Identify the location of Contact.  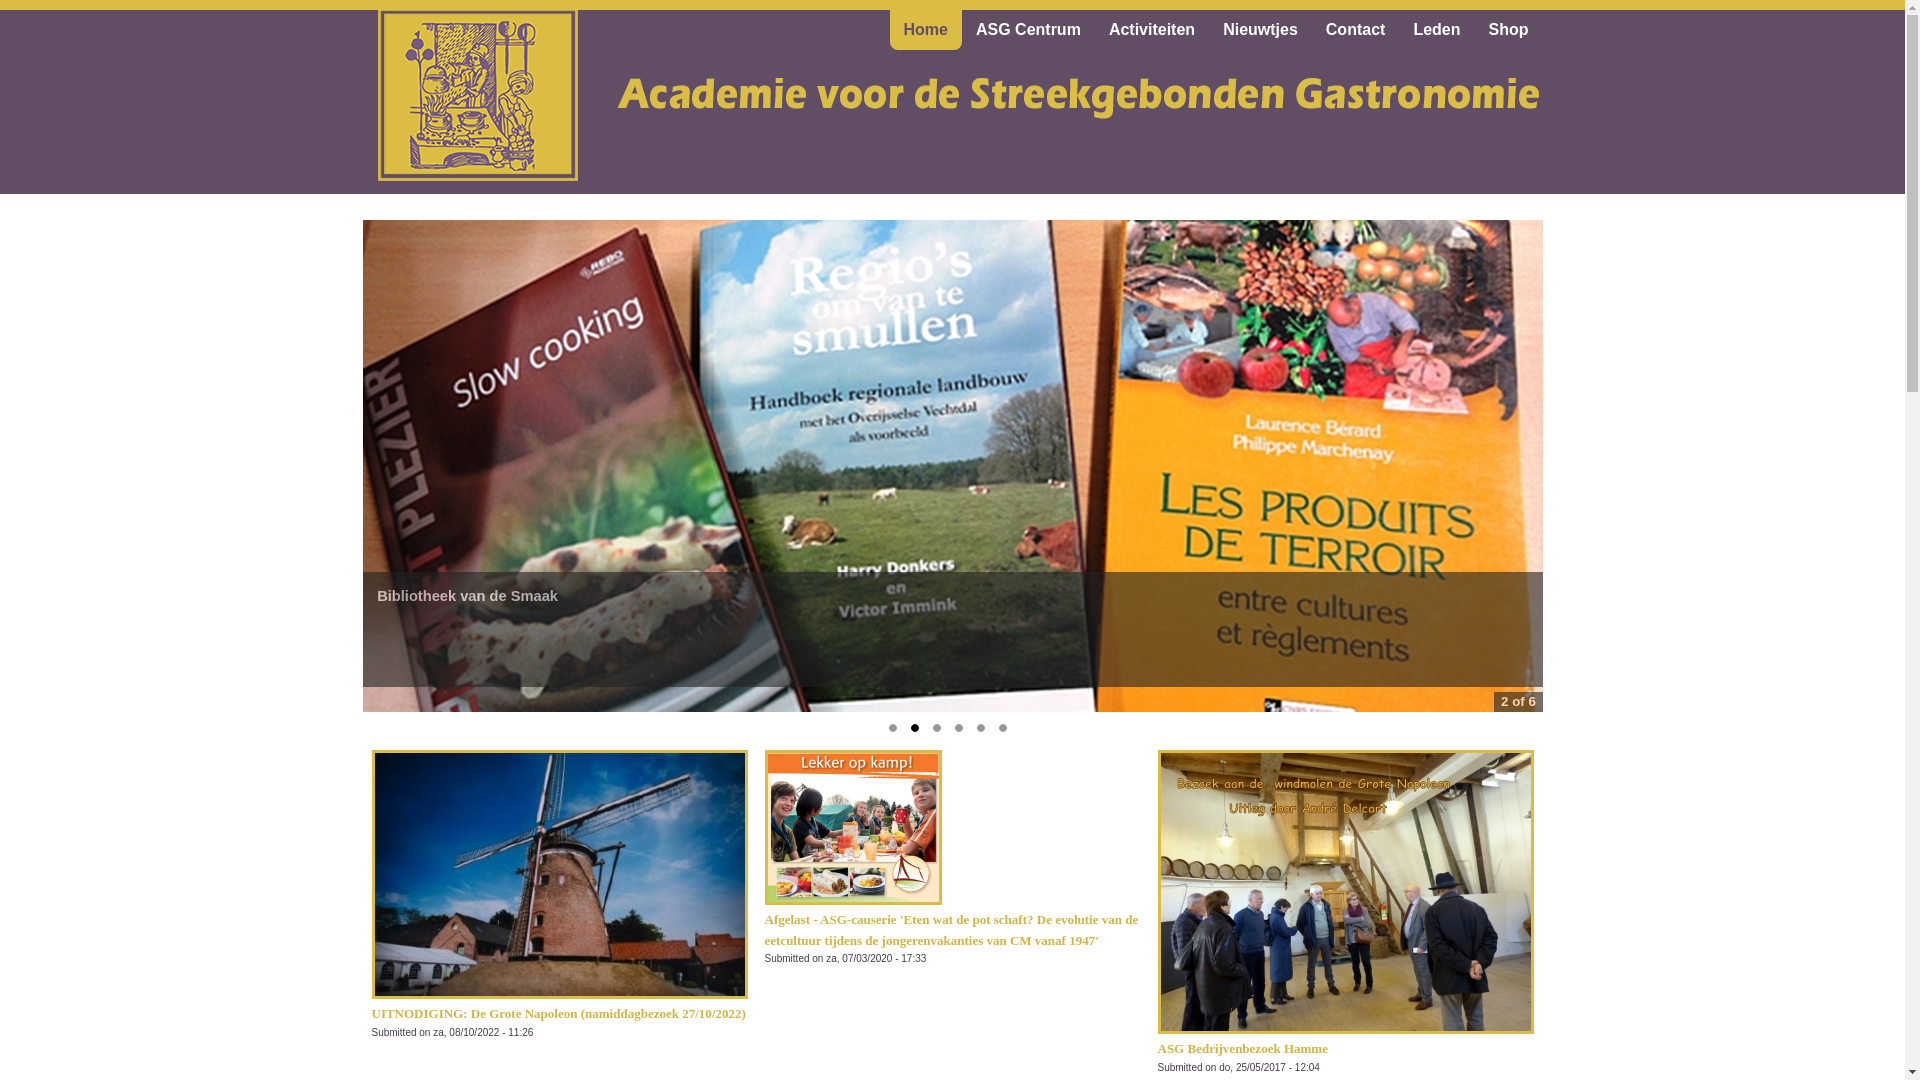
(1356, 30).